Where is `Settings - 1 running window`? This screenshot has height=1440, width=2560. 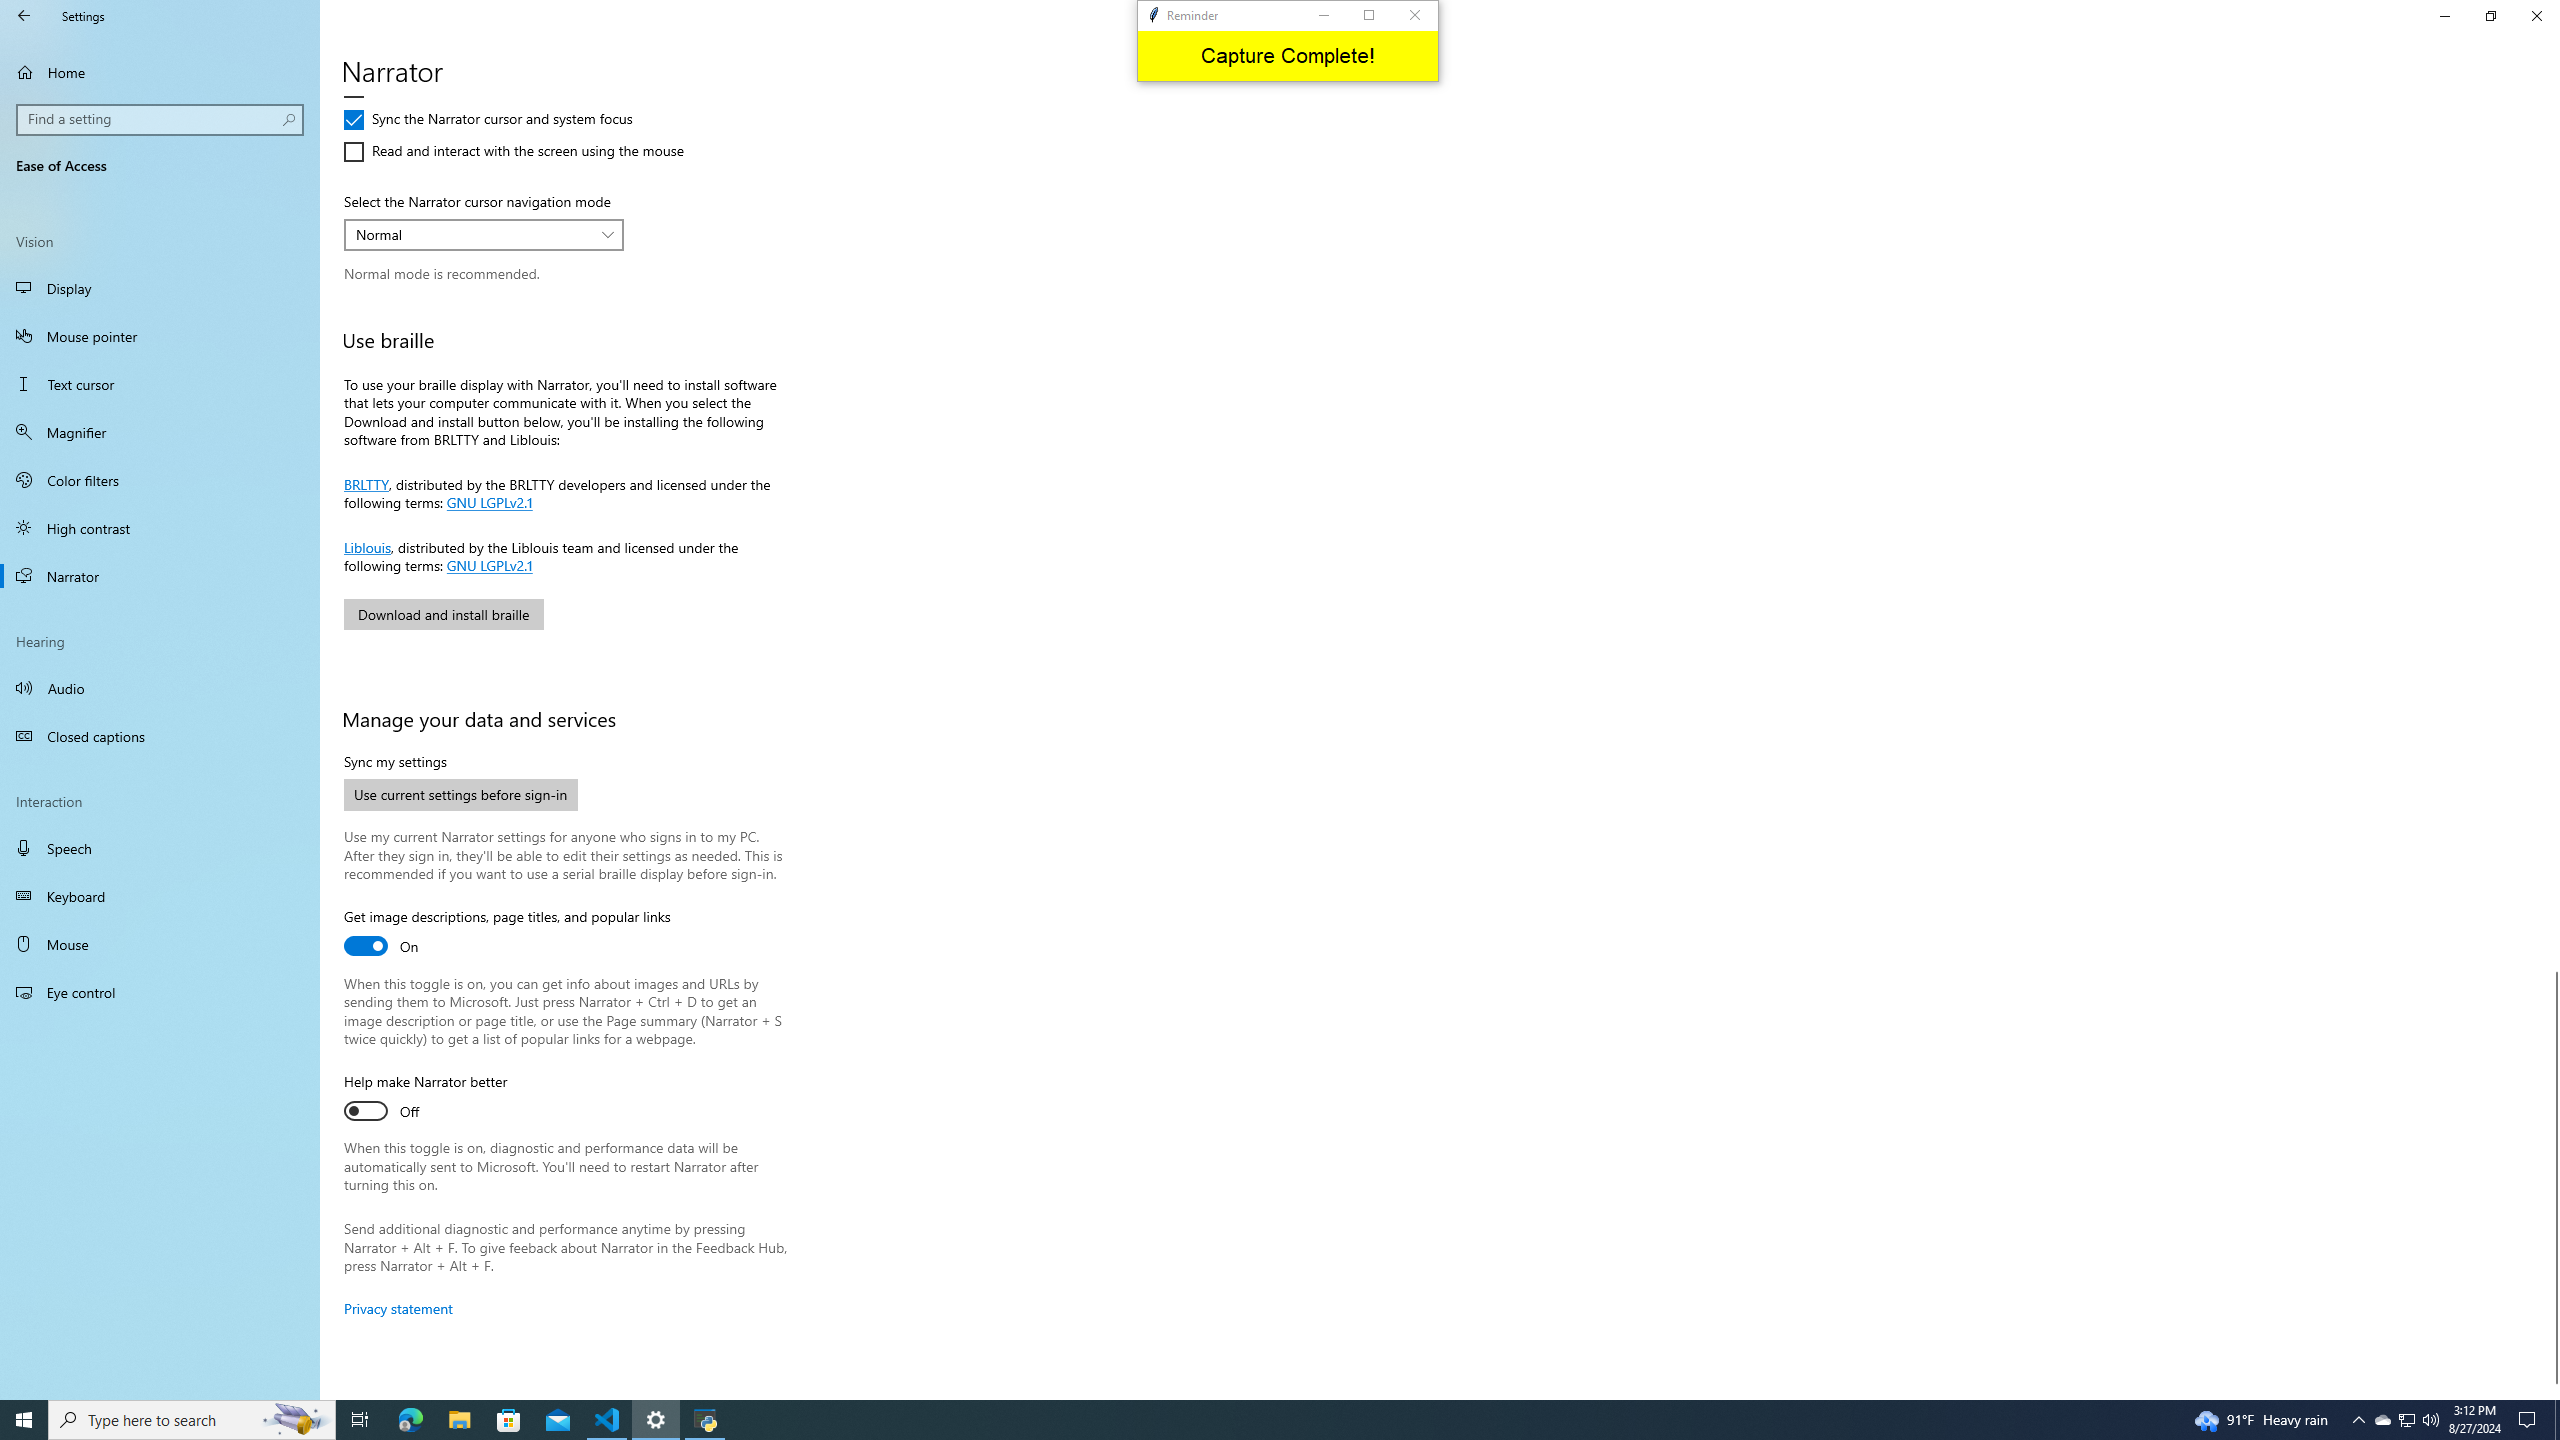 Settings - 1 running window is located at coordinates (487, 564).